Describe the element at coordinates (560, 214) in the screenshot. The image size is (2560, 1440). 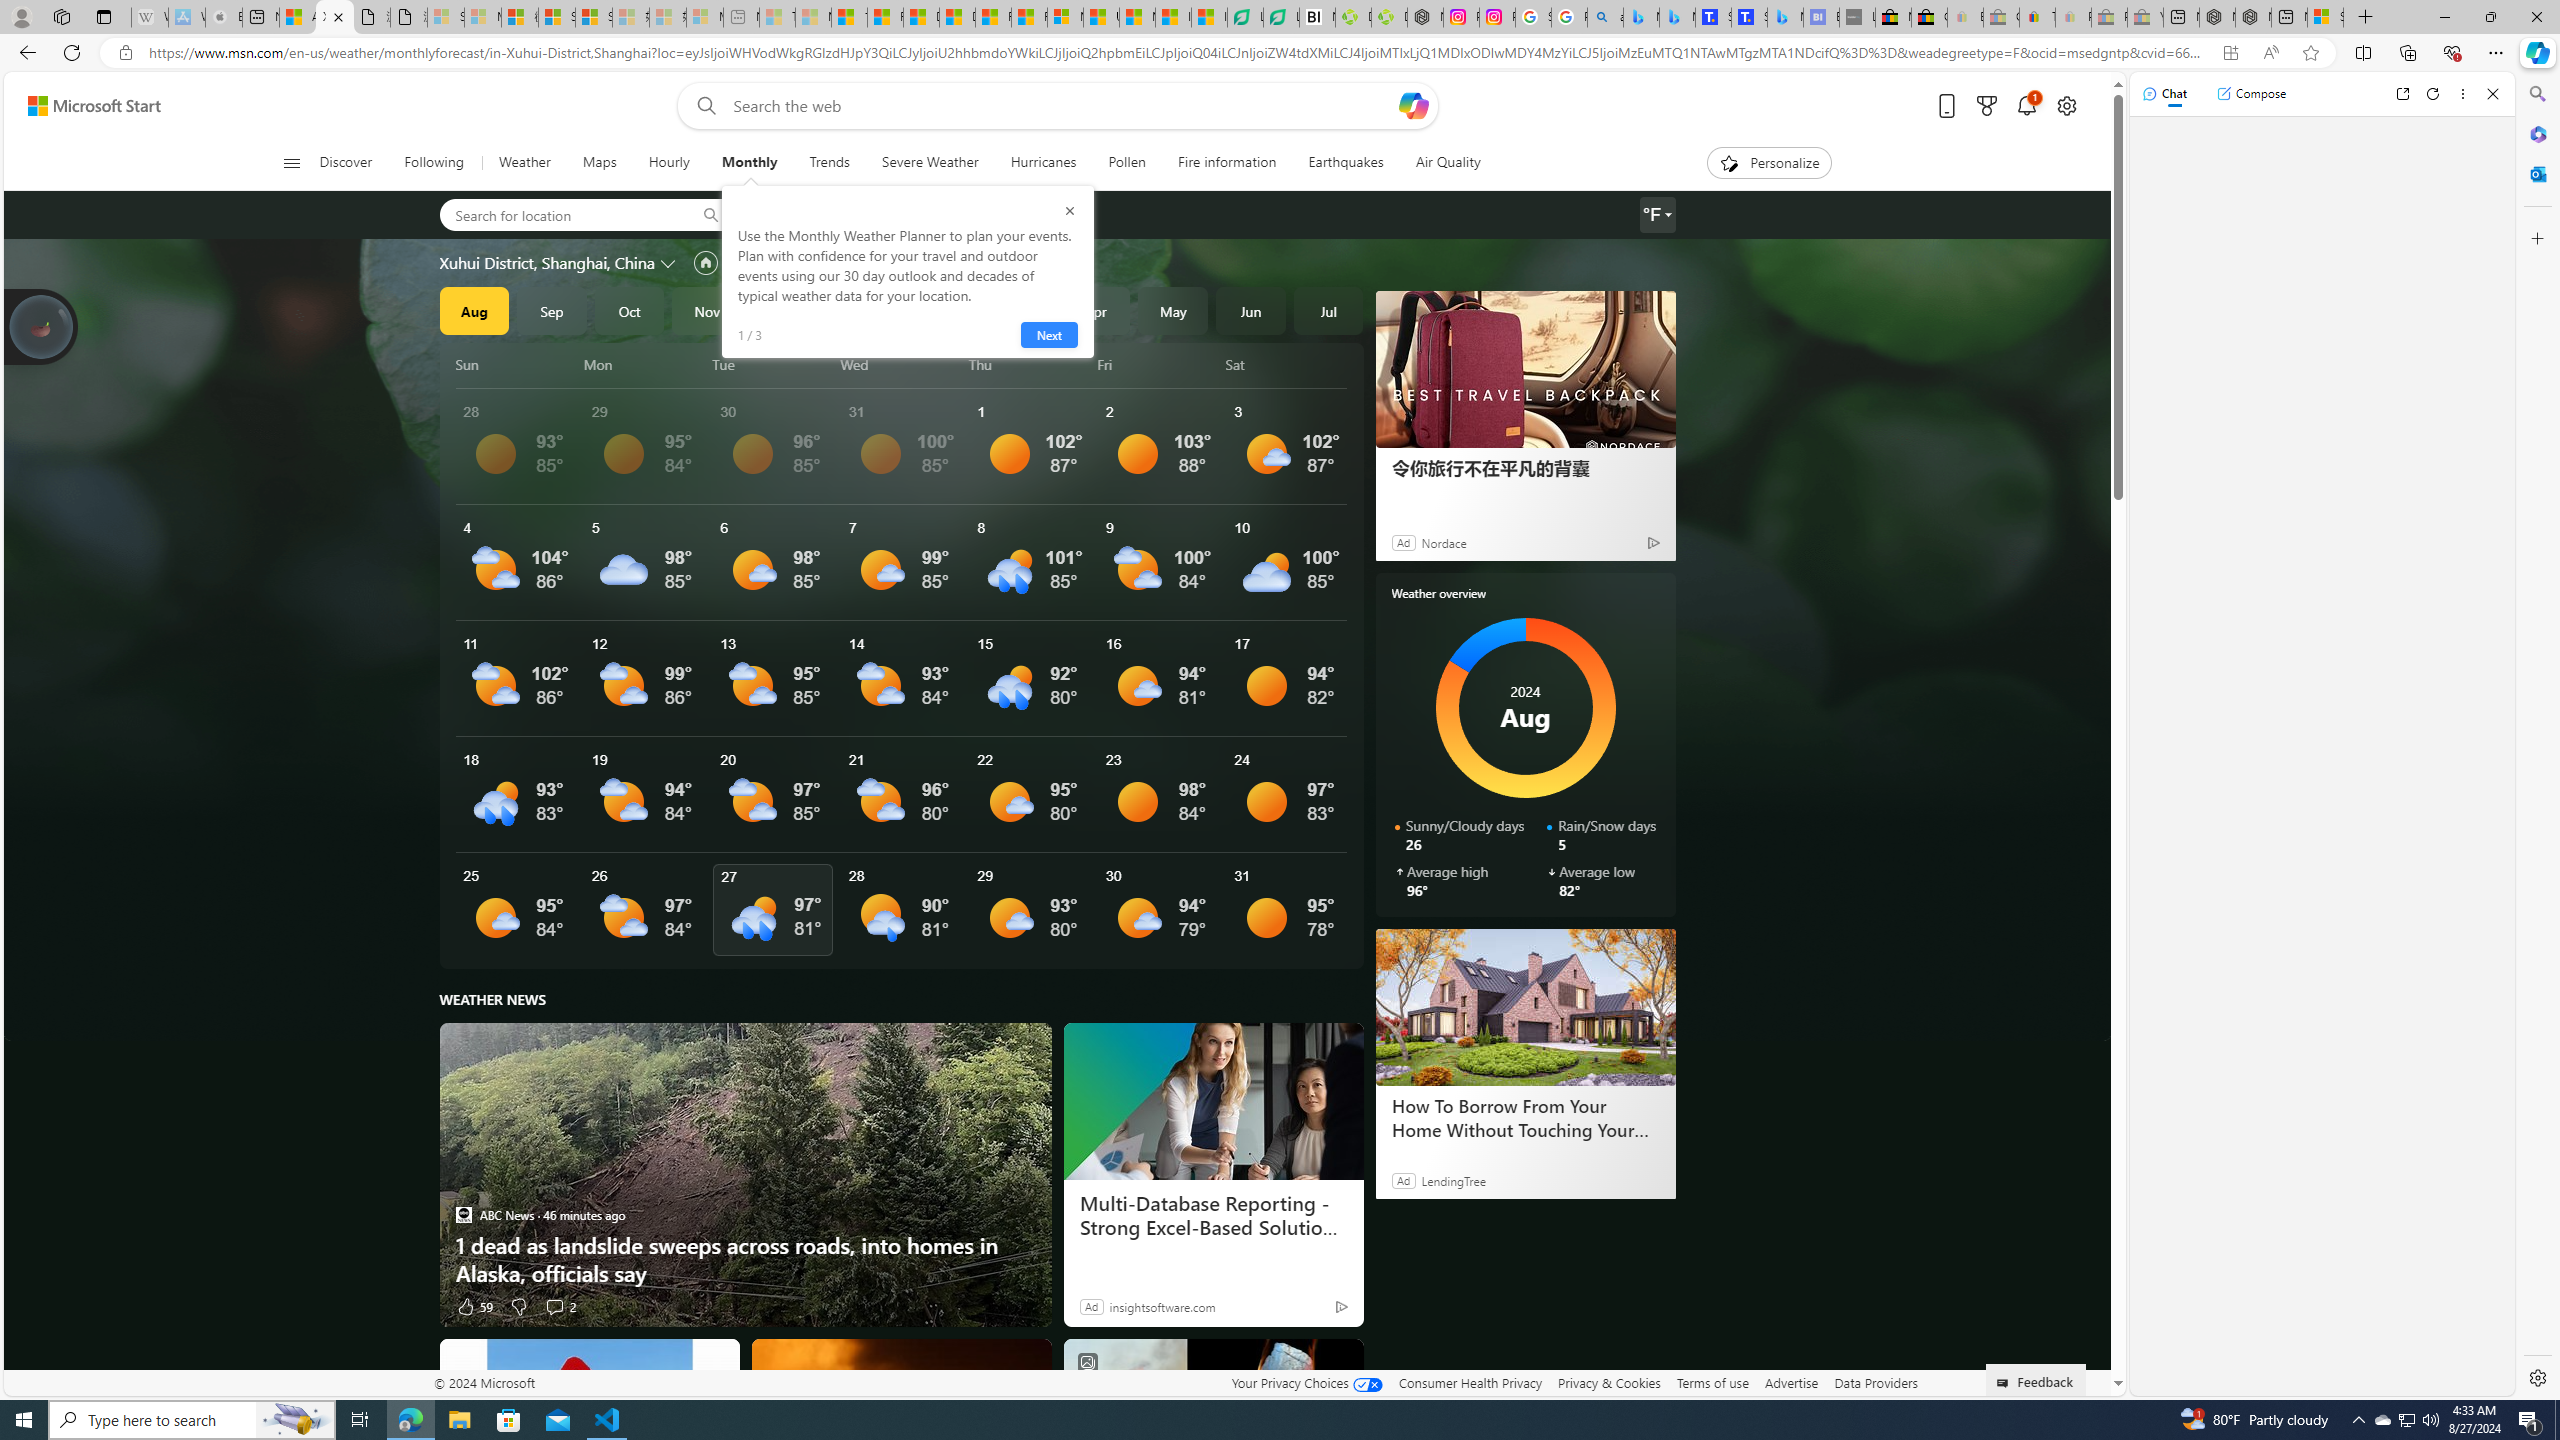
I see `Search for location` at that location.